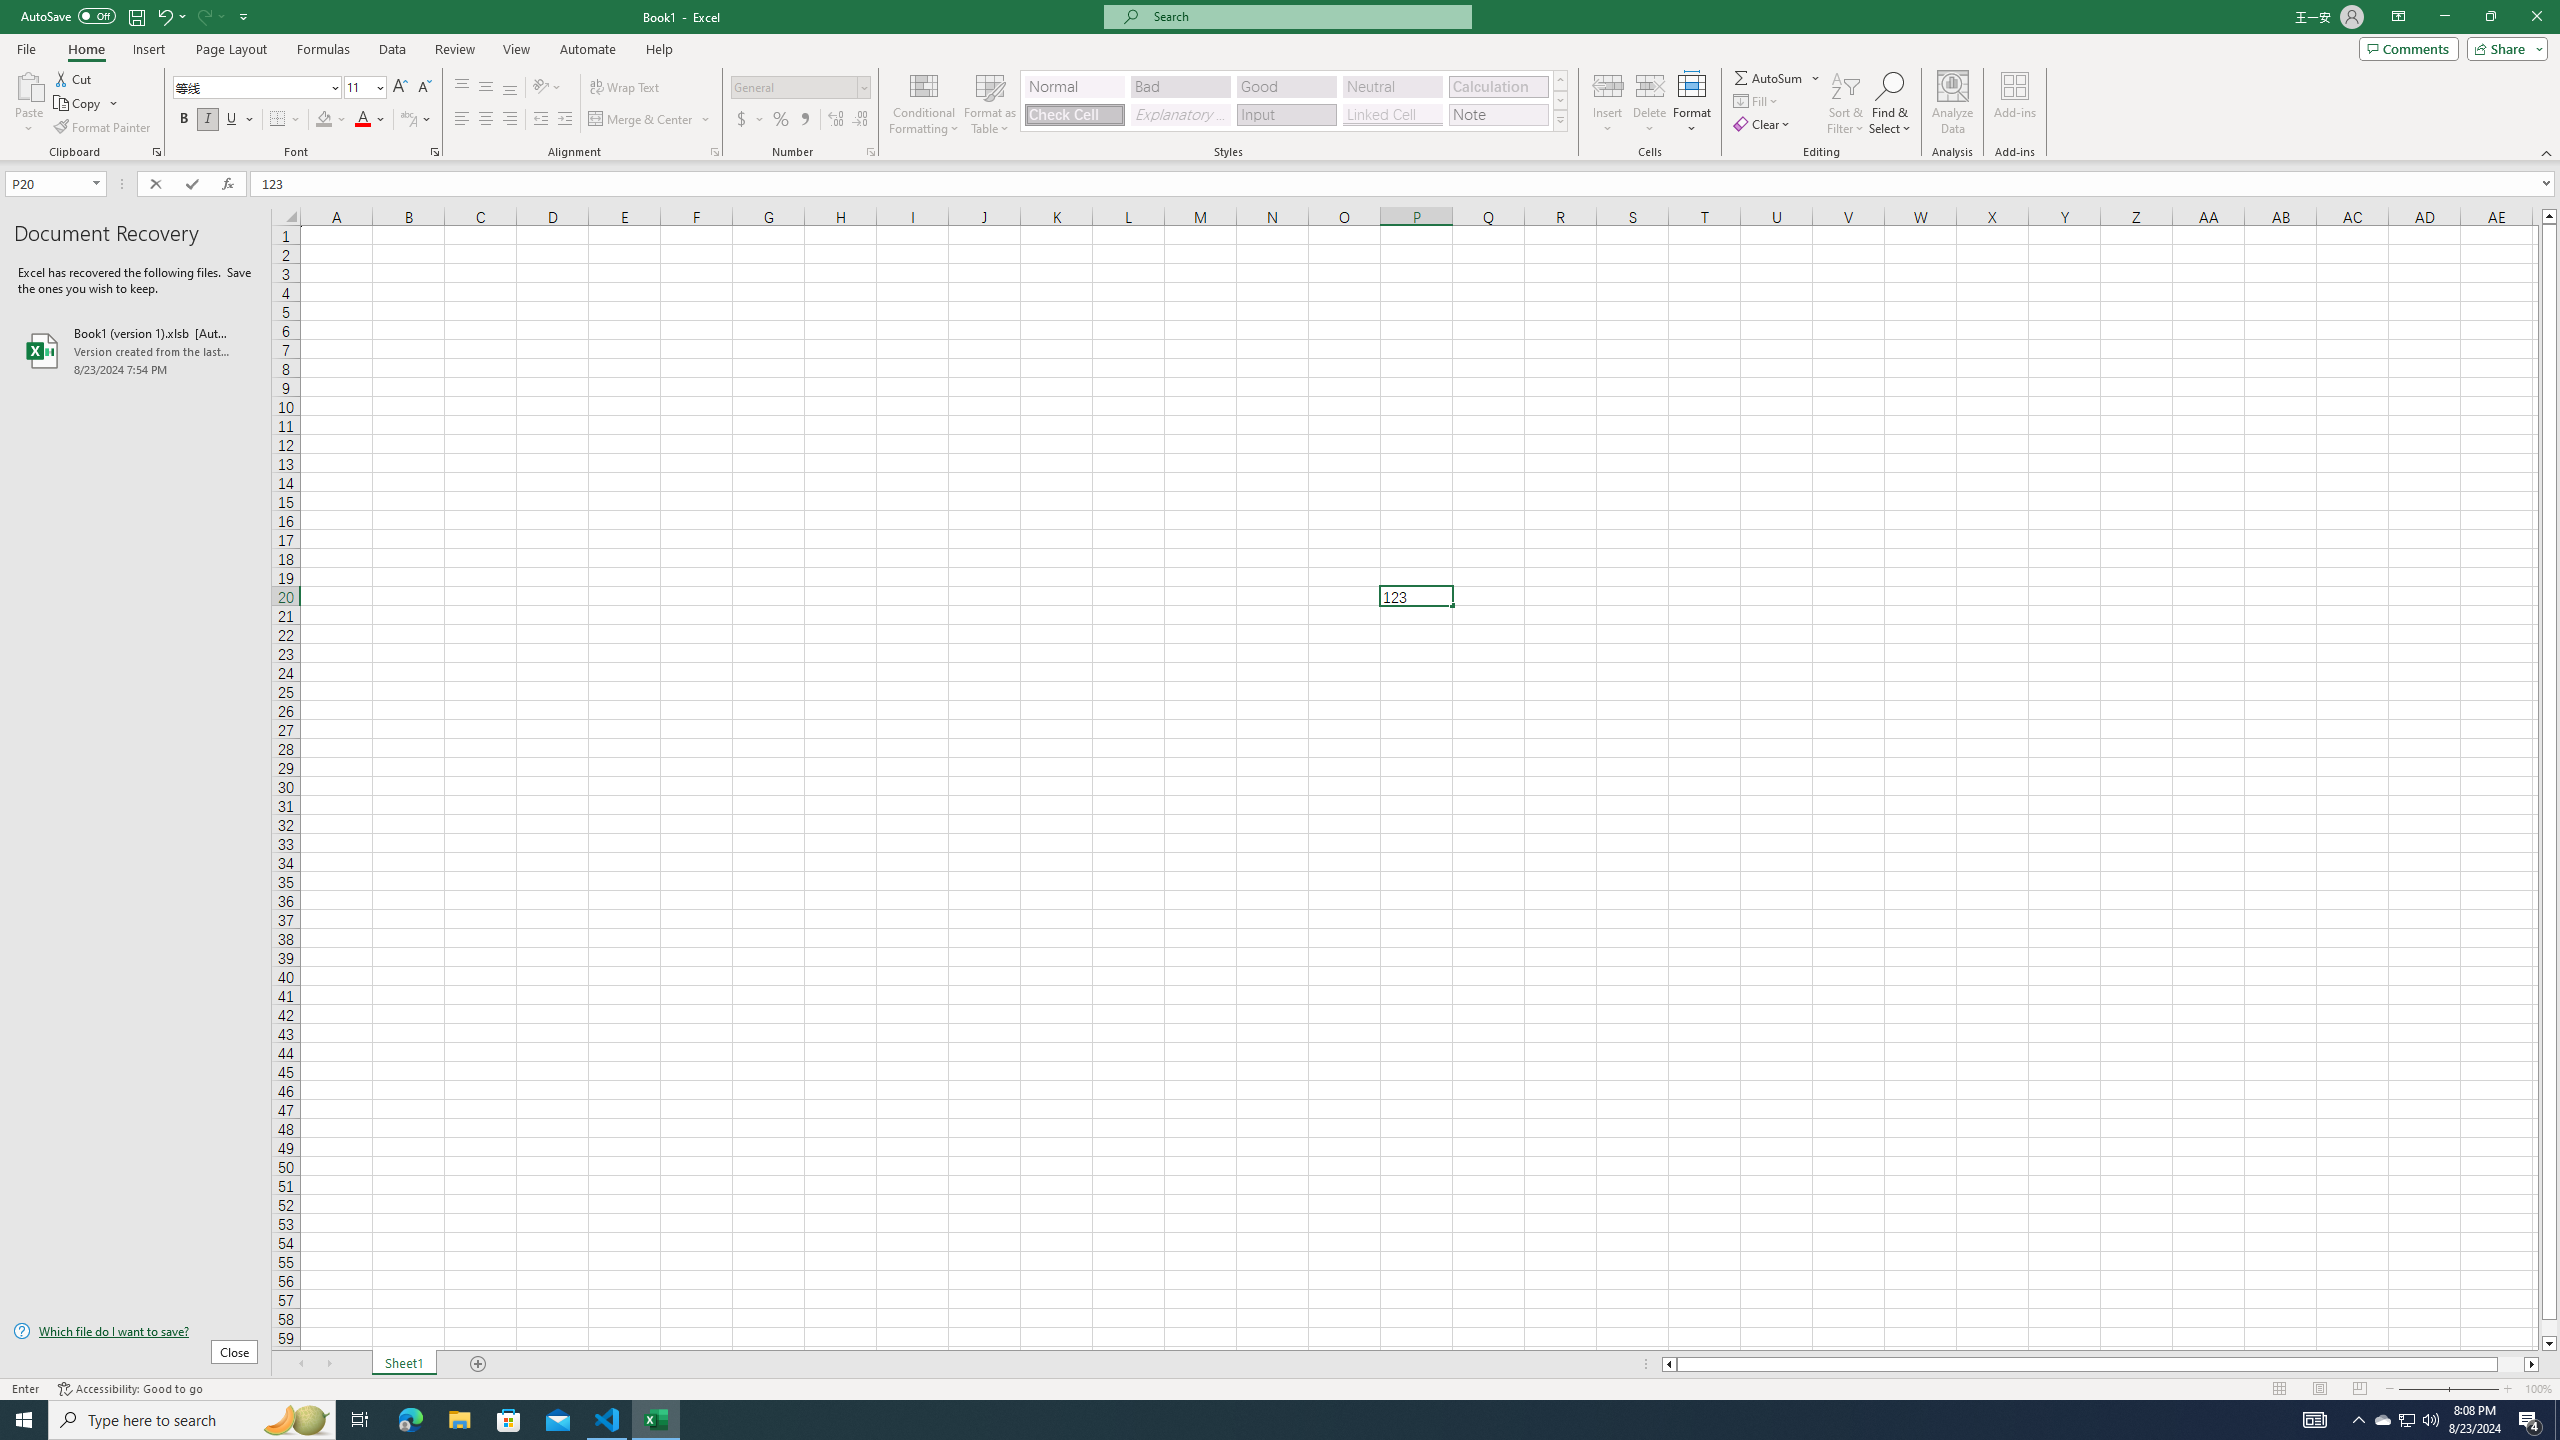 This screenshot has height=1440, width=2560. I want to click on More Options, so click(1817, 78).